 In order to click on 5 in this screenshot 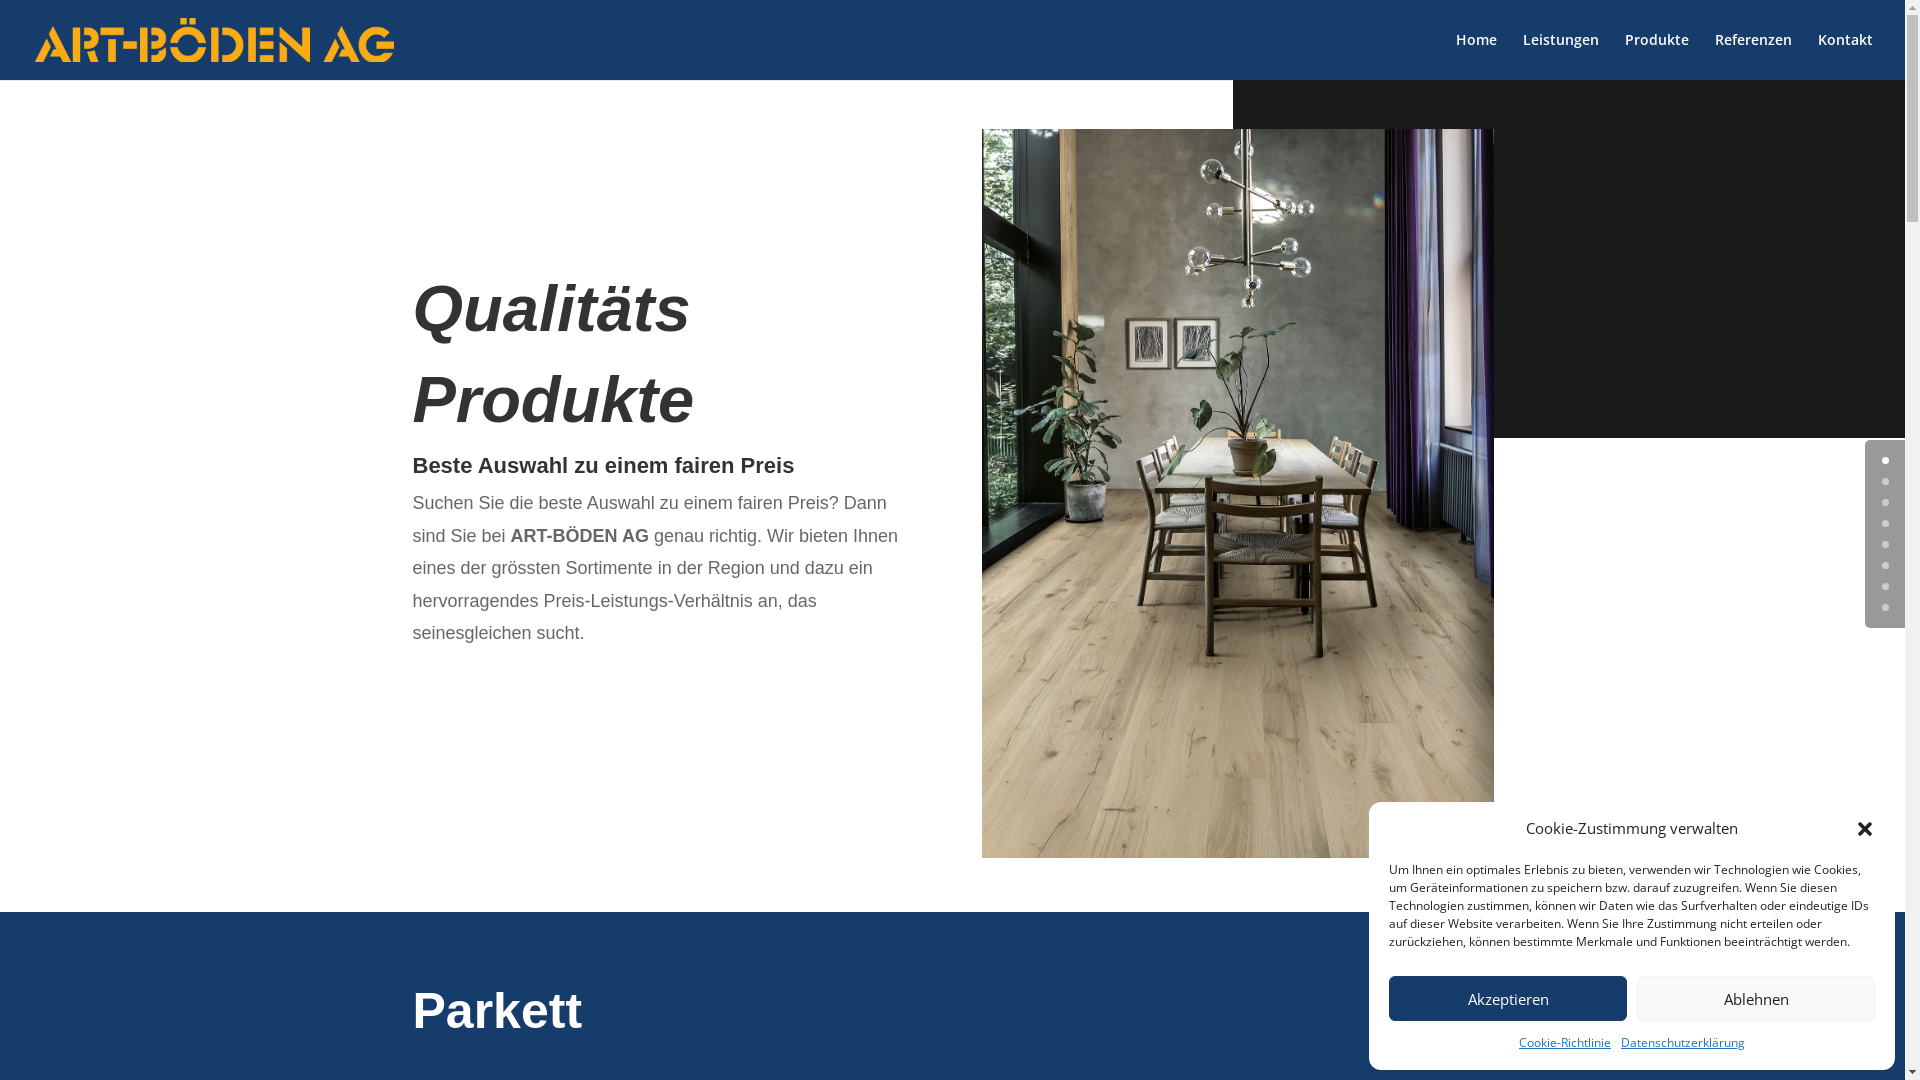, I will do `click(1886, 566)`.